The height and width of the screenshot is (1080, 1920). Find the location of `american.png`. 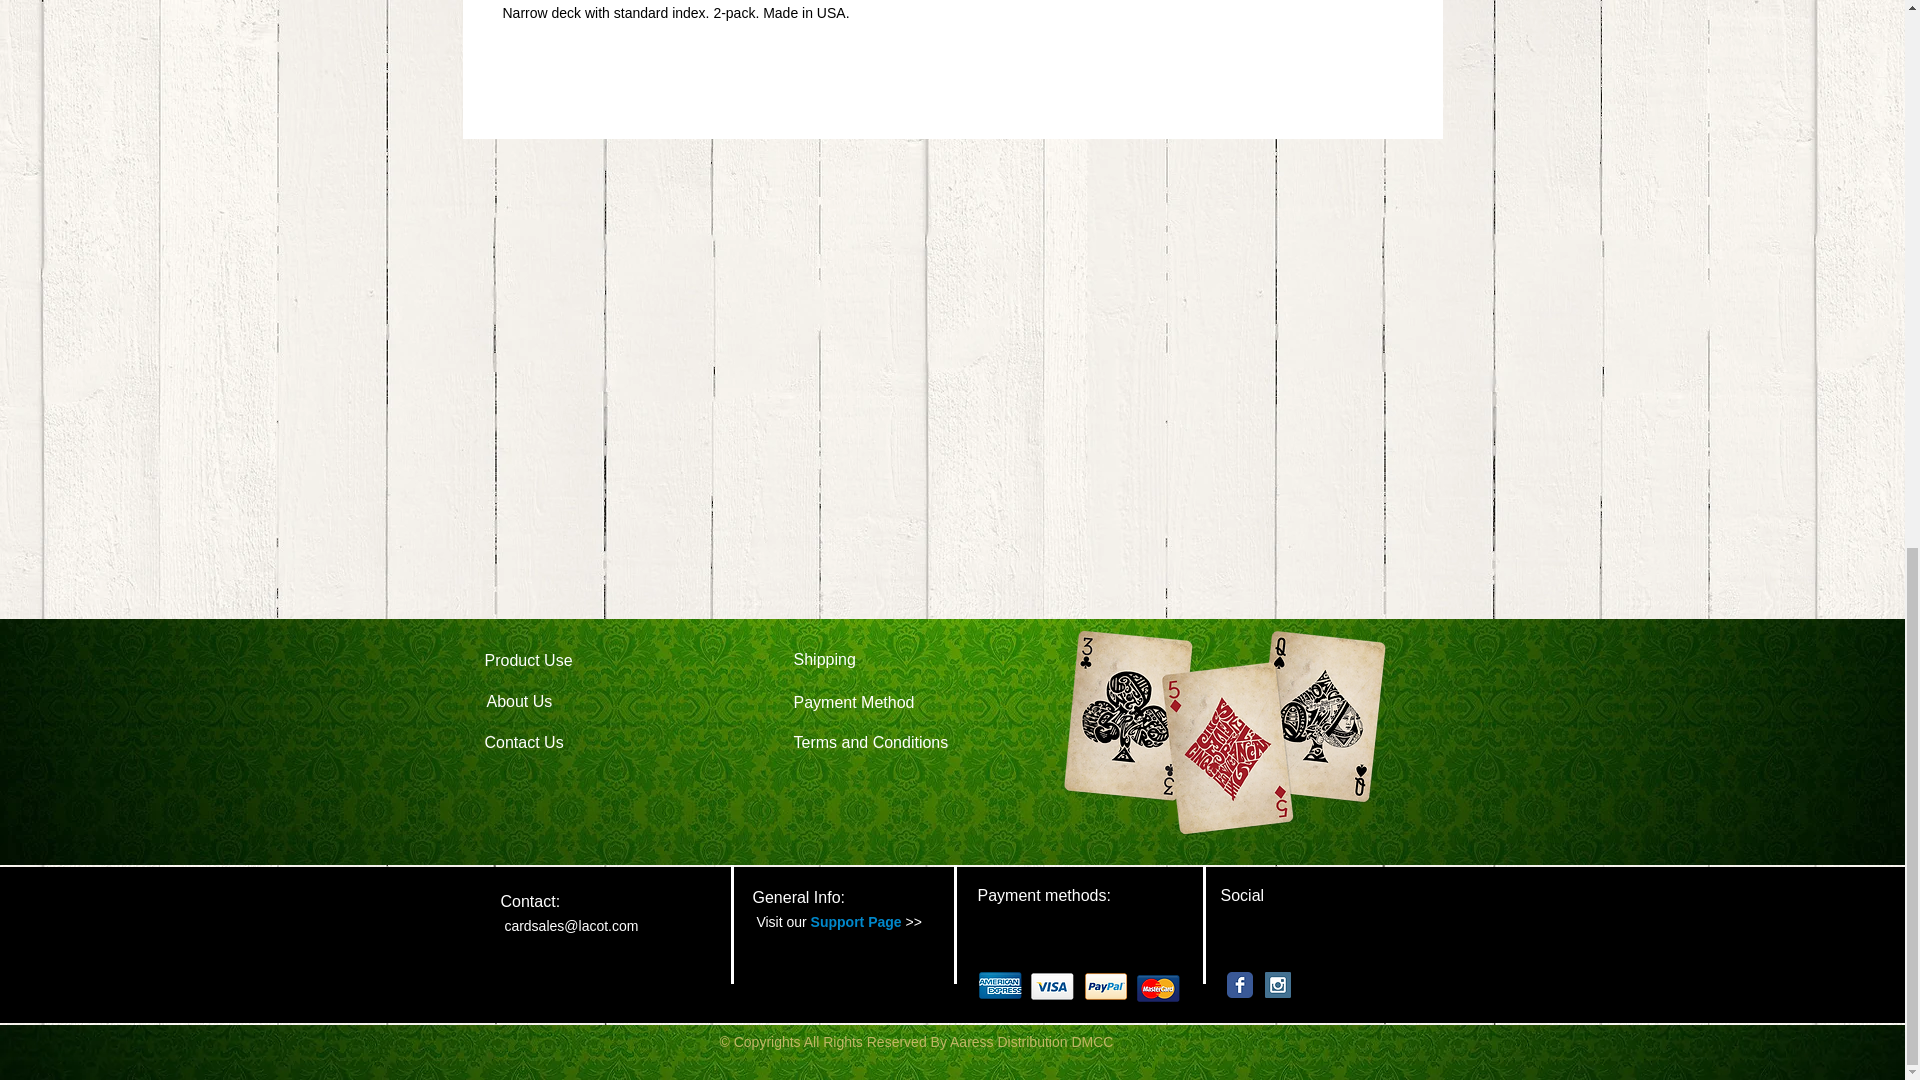

american.png is located at coordinates (1000, 985).